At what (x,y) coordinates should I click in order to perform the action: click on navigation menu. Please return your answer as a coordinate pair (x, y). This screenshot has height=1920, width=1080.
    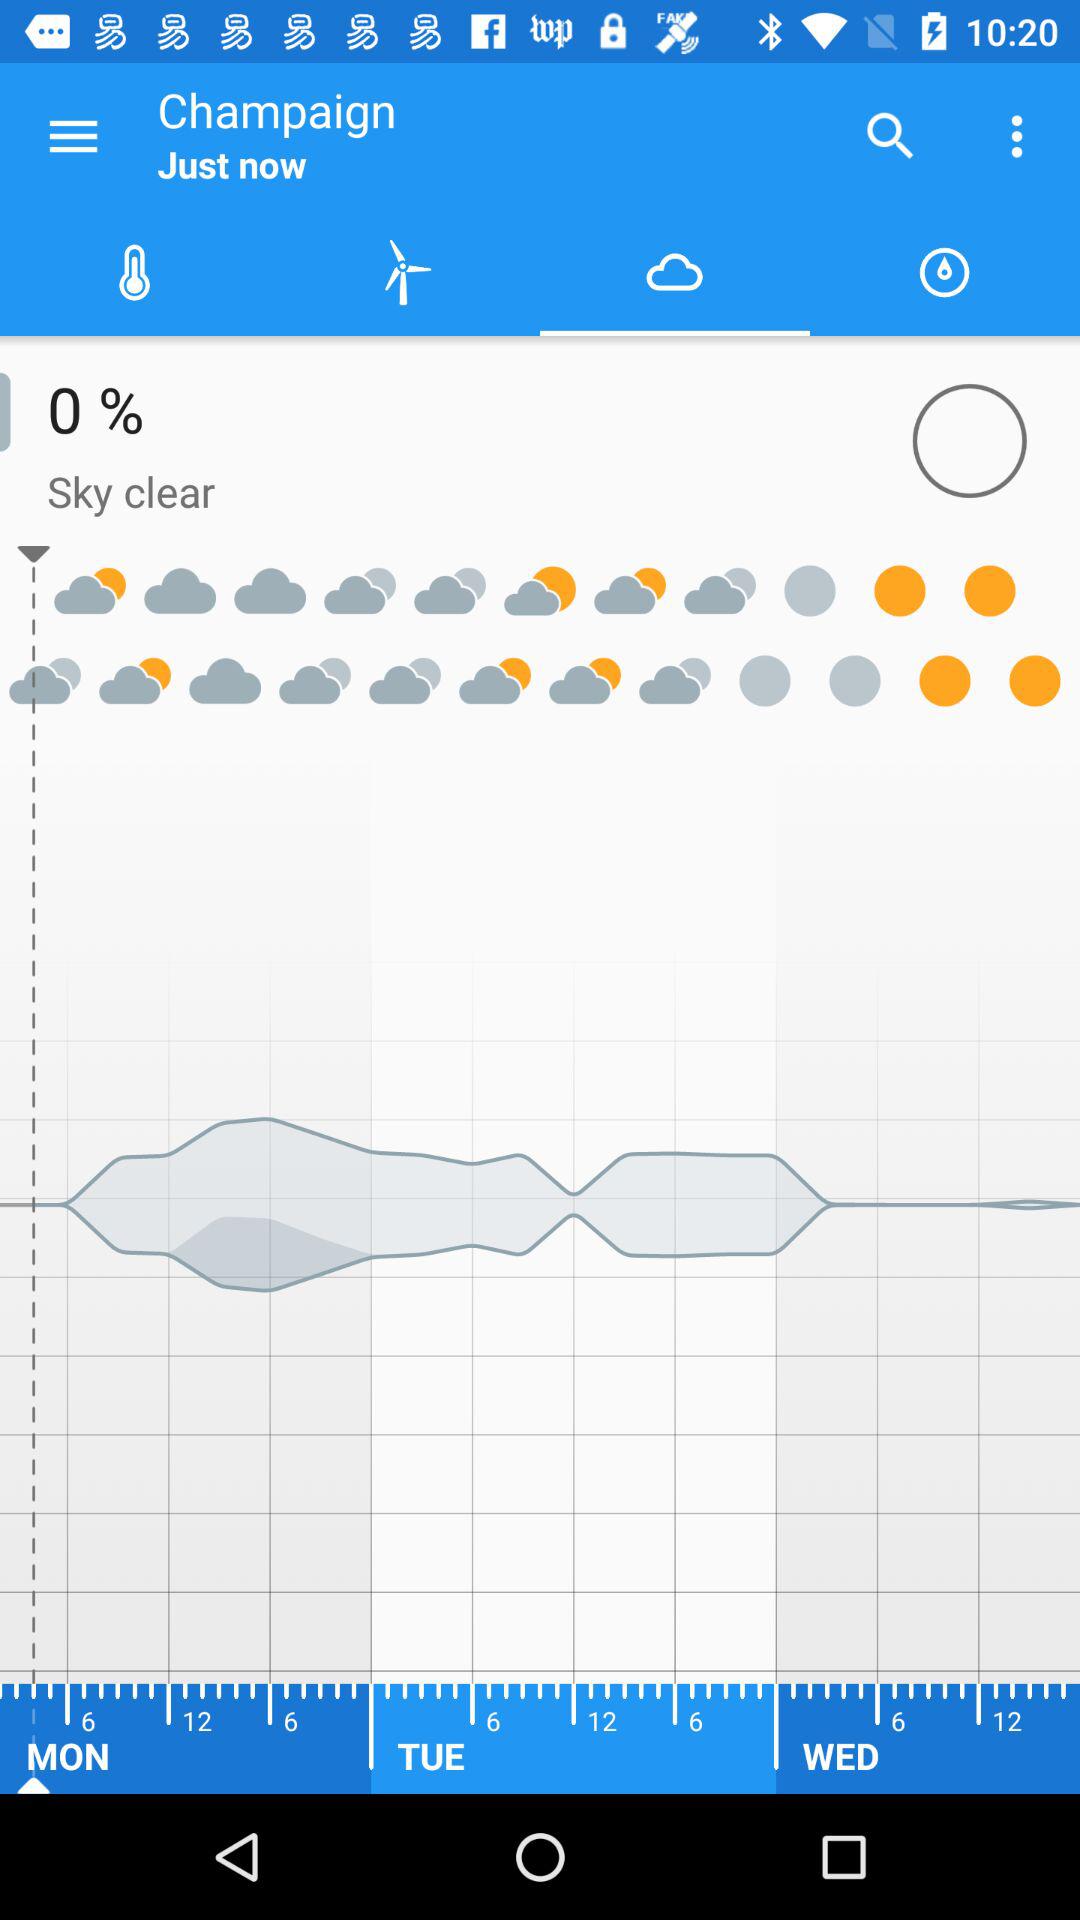
    Looking at the image, I should click on (74, 136).